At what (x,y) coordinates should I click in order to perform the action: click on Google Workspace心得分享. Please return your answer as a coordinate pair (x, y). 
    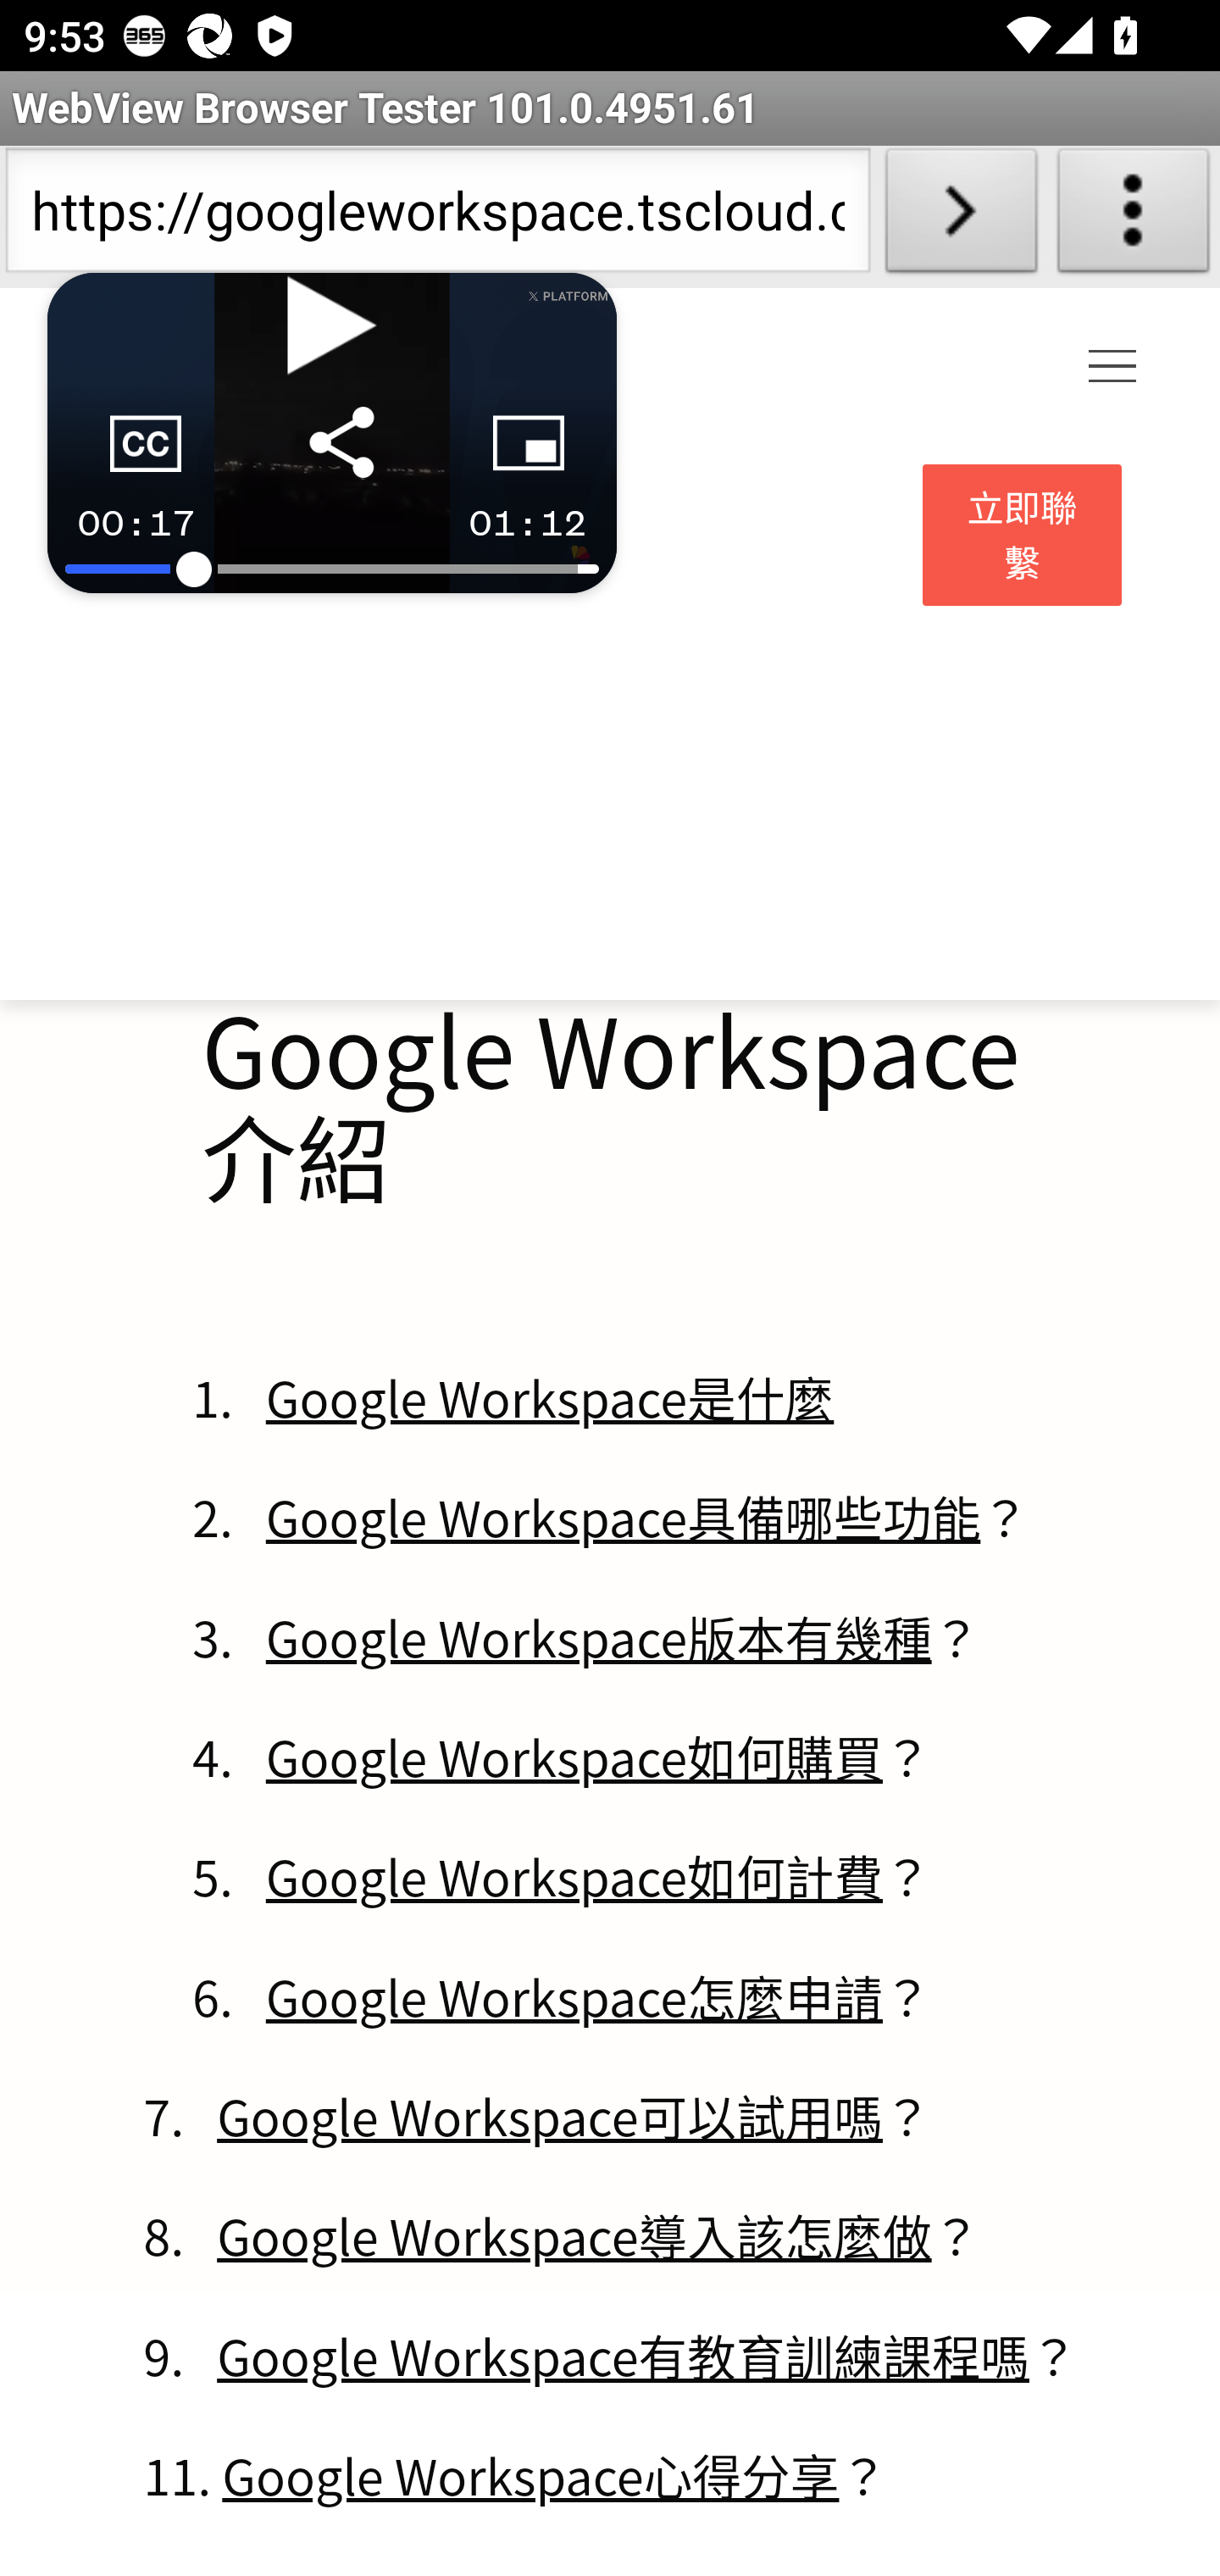
    Looking at the image, I should click on (530, 2473).